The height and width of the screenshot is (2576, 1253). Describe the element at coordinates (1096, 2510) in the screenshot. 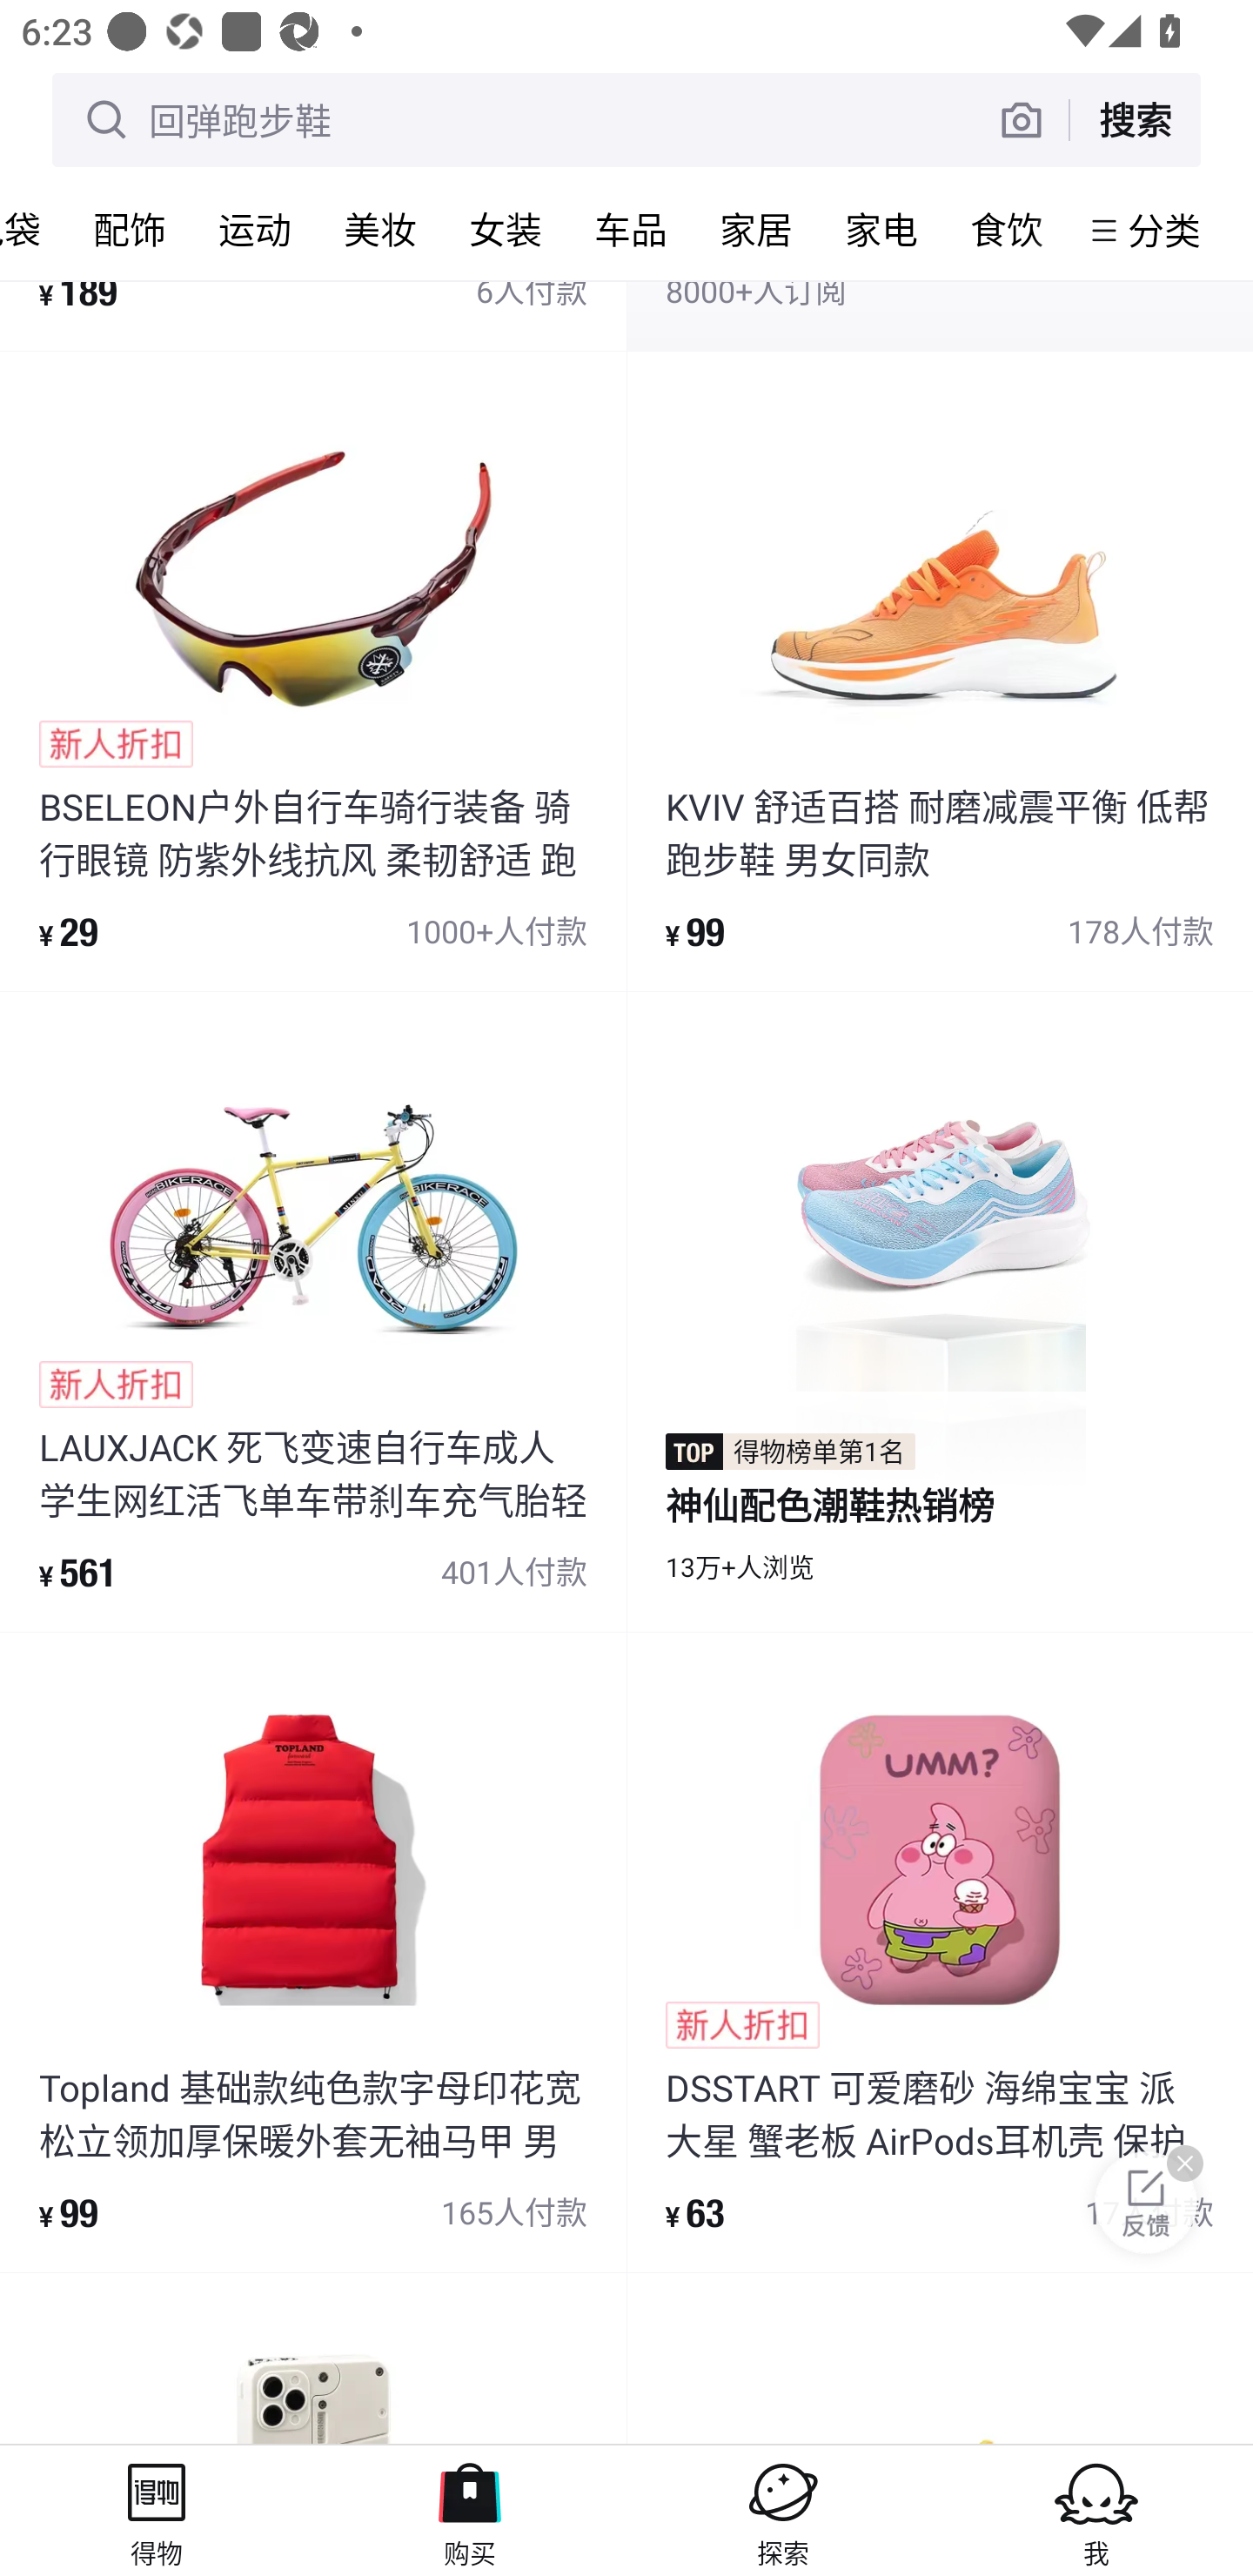

I see `我` at that location.